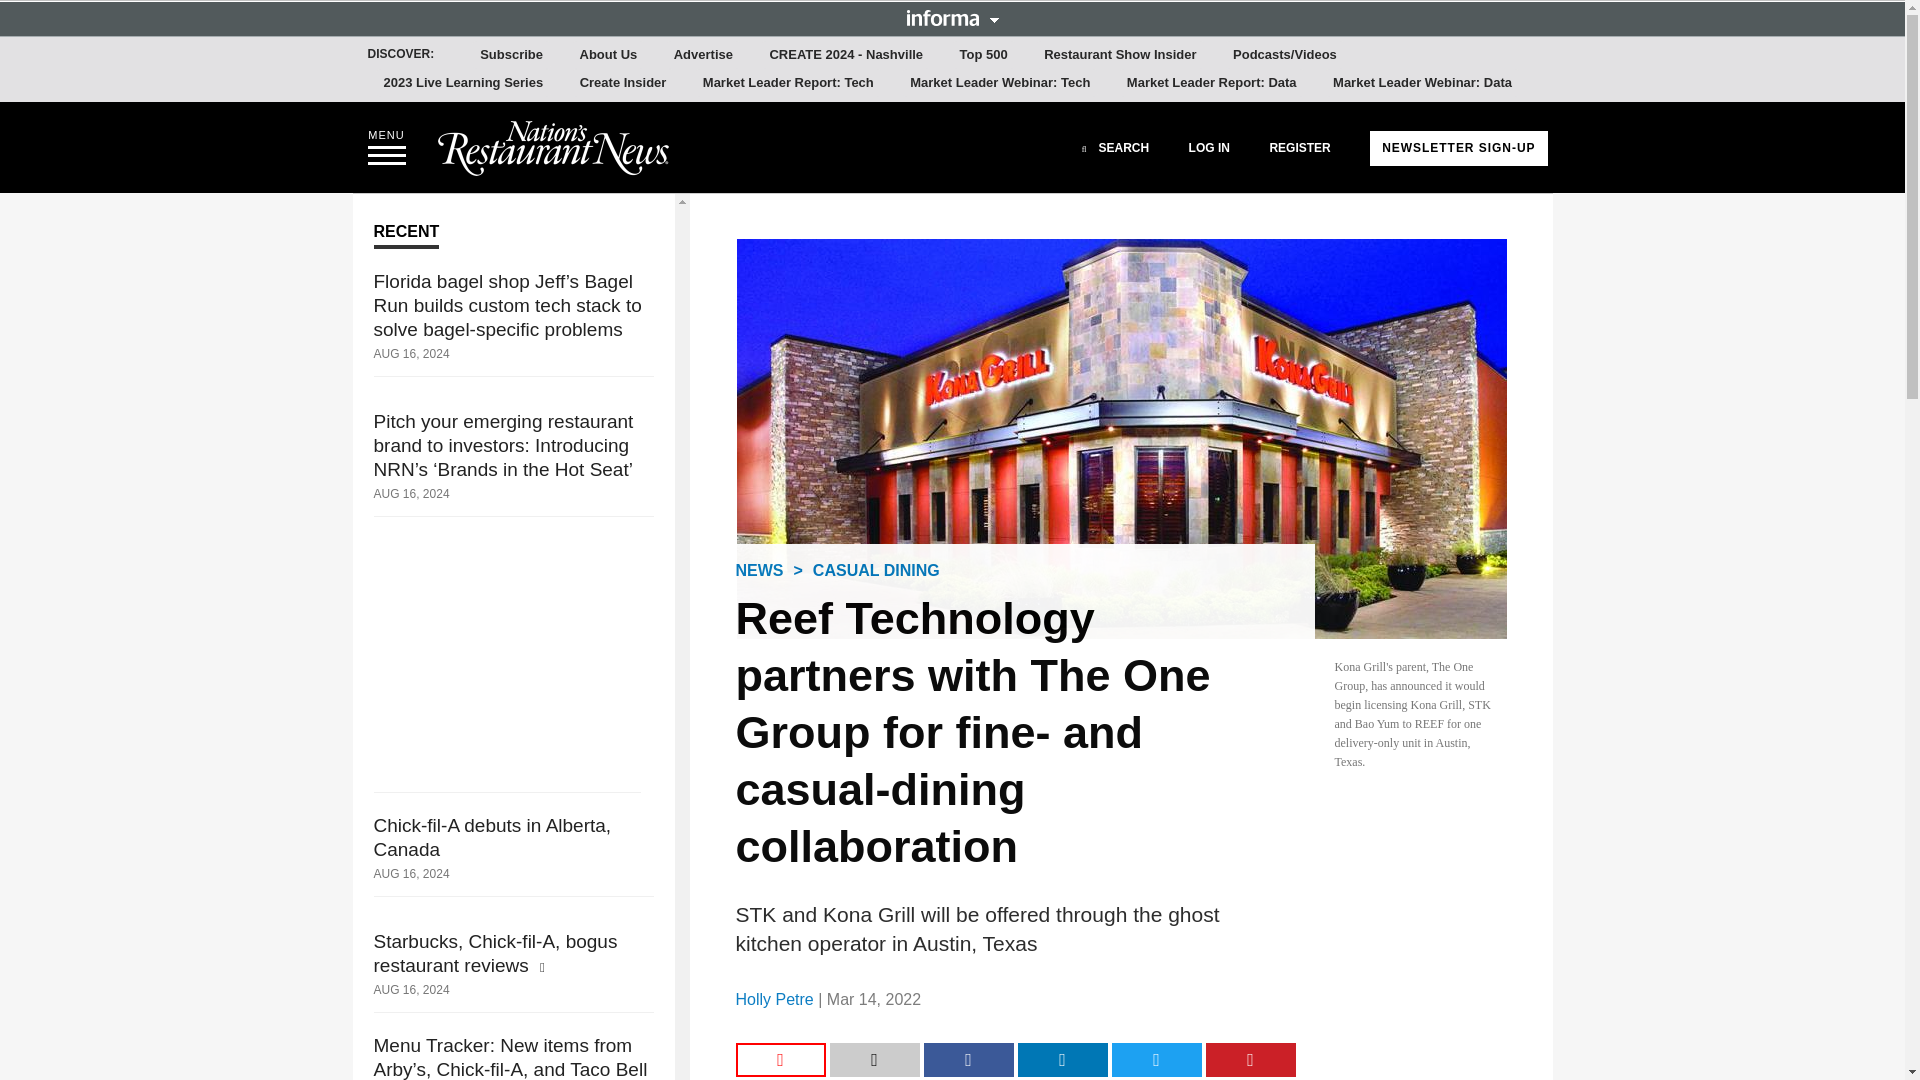 The height and width of the screenshot is (1080, 1920). Describe the element at coordinates (1120, 55) in the screenshot. I see `Restaurant Show Insider` at that location.